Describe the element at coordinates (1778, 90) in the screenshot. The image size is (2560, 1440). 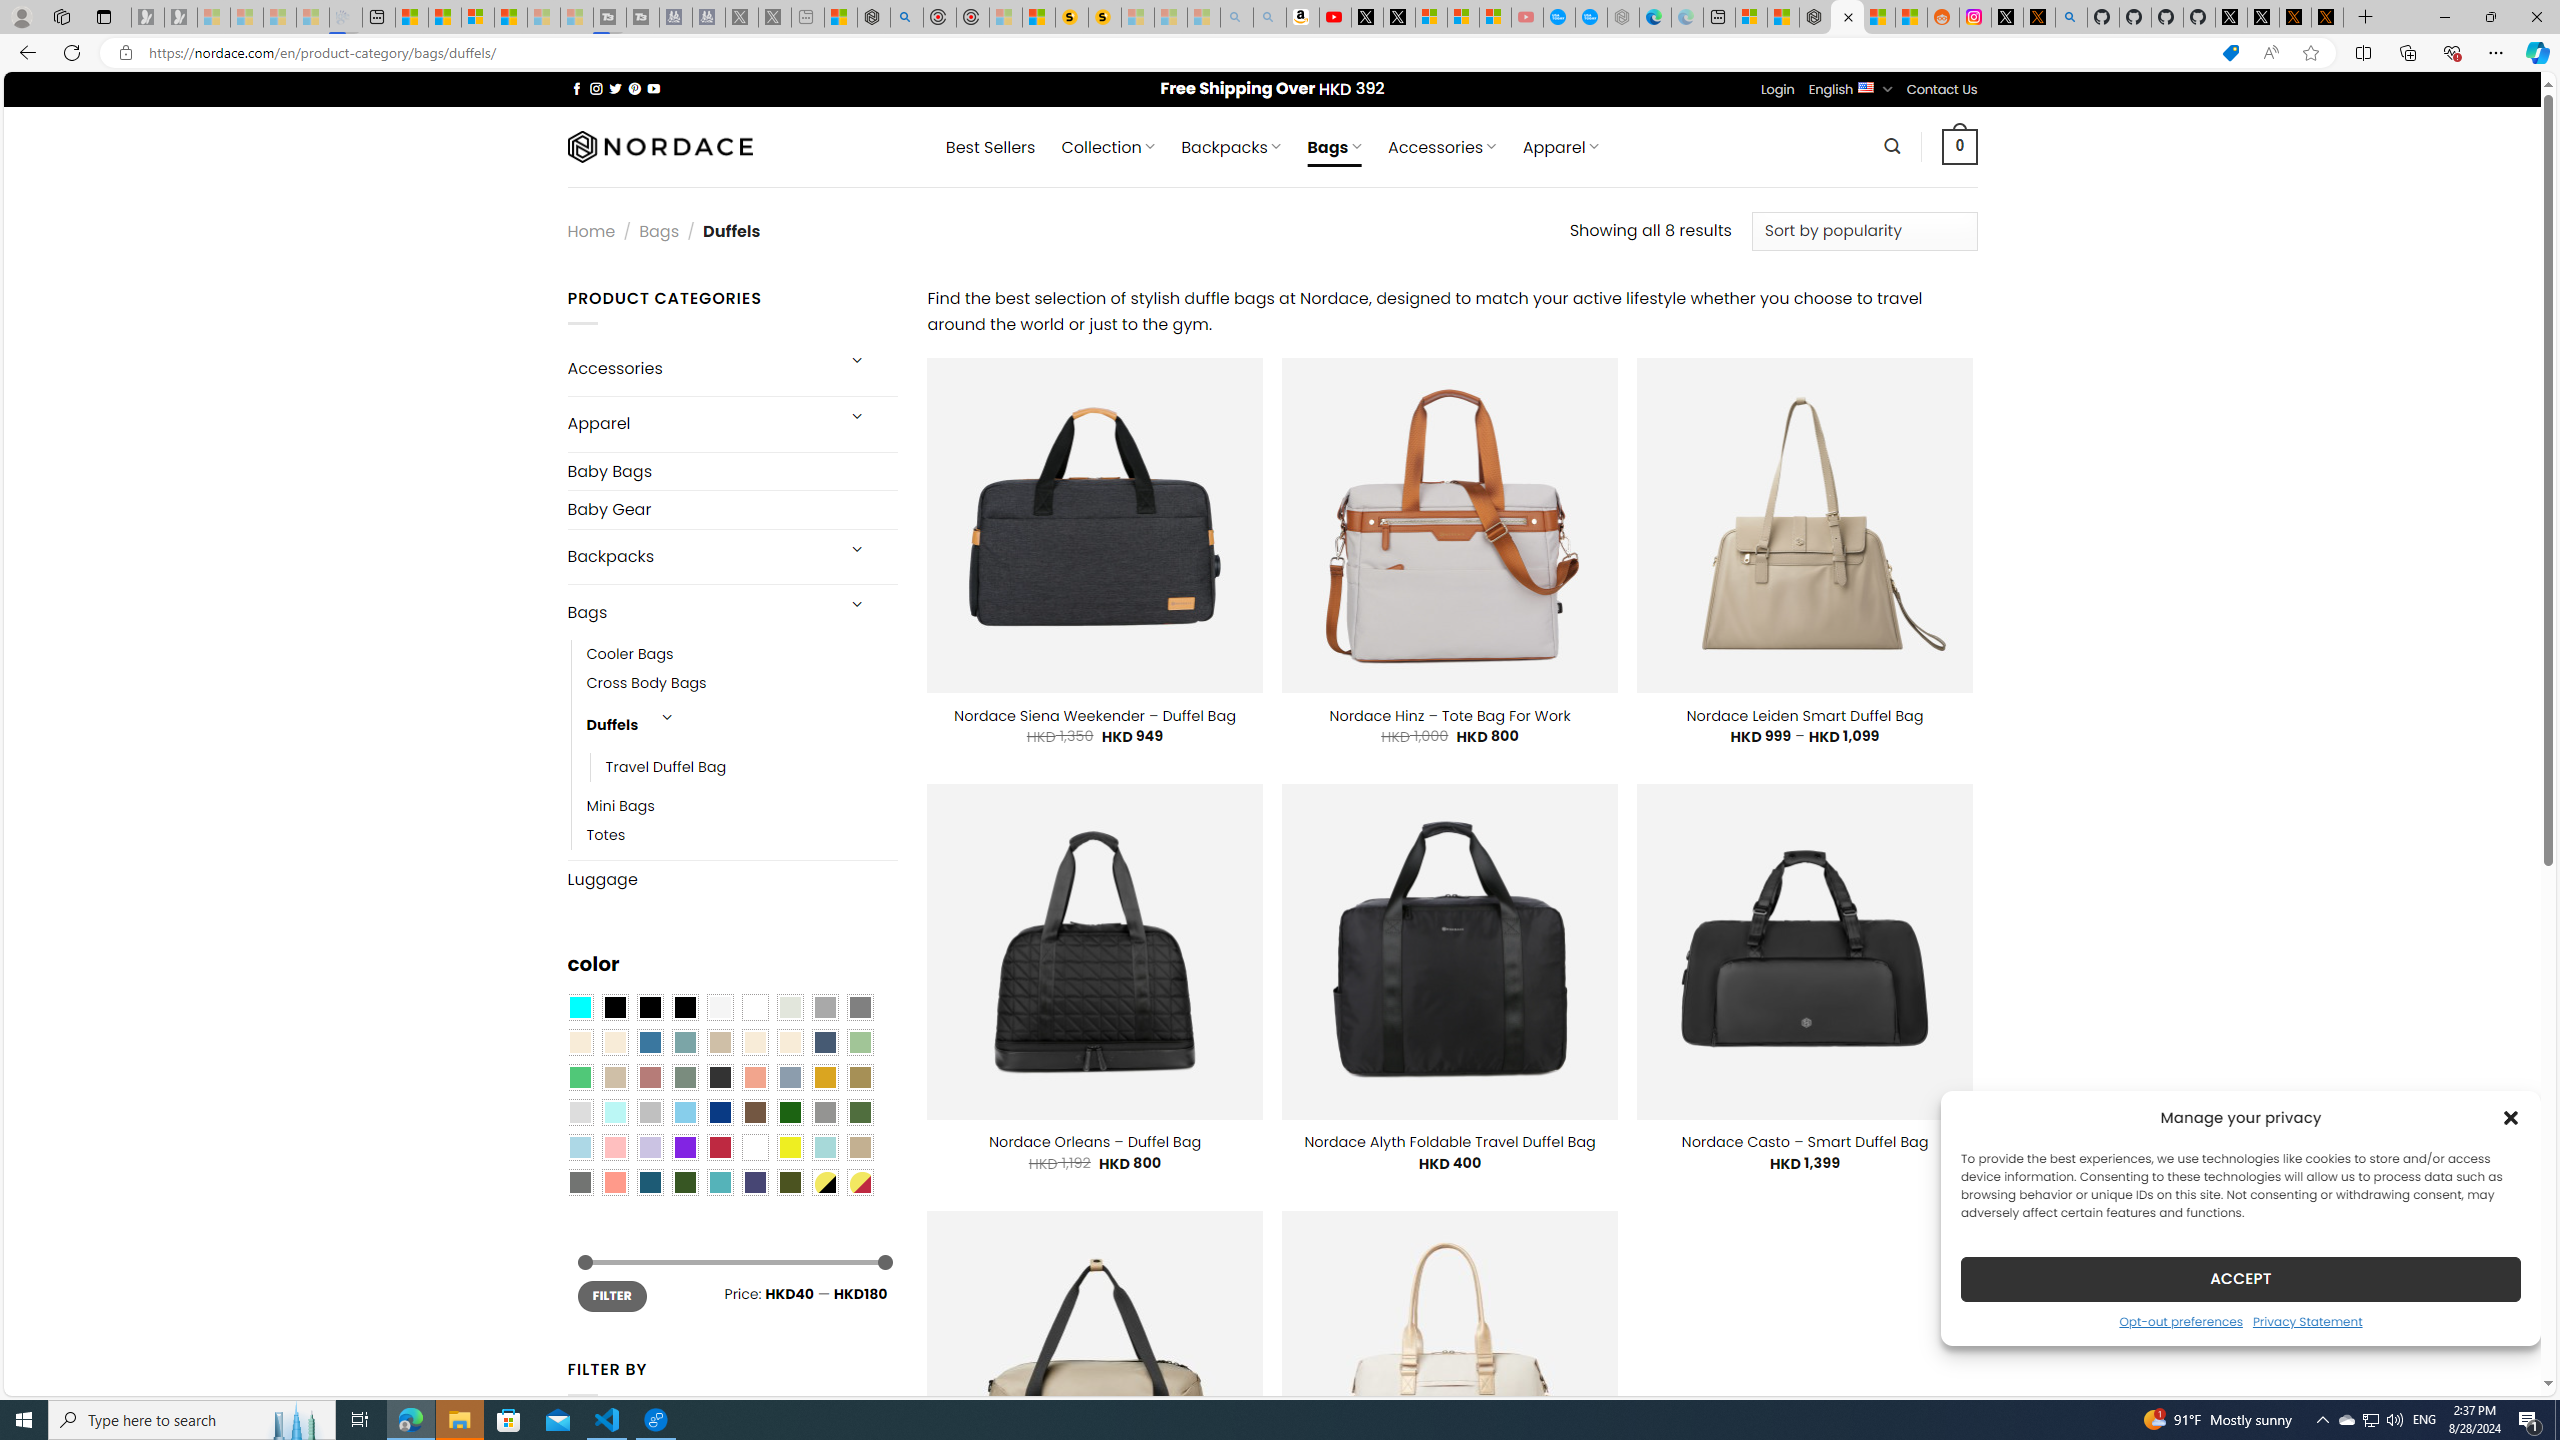
I see `Login` at that location.